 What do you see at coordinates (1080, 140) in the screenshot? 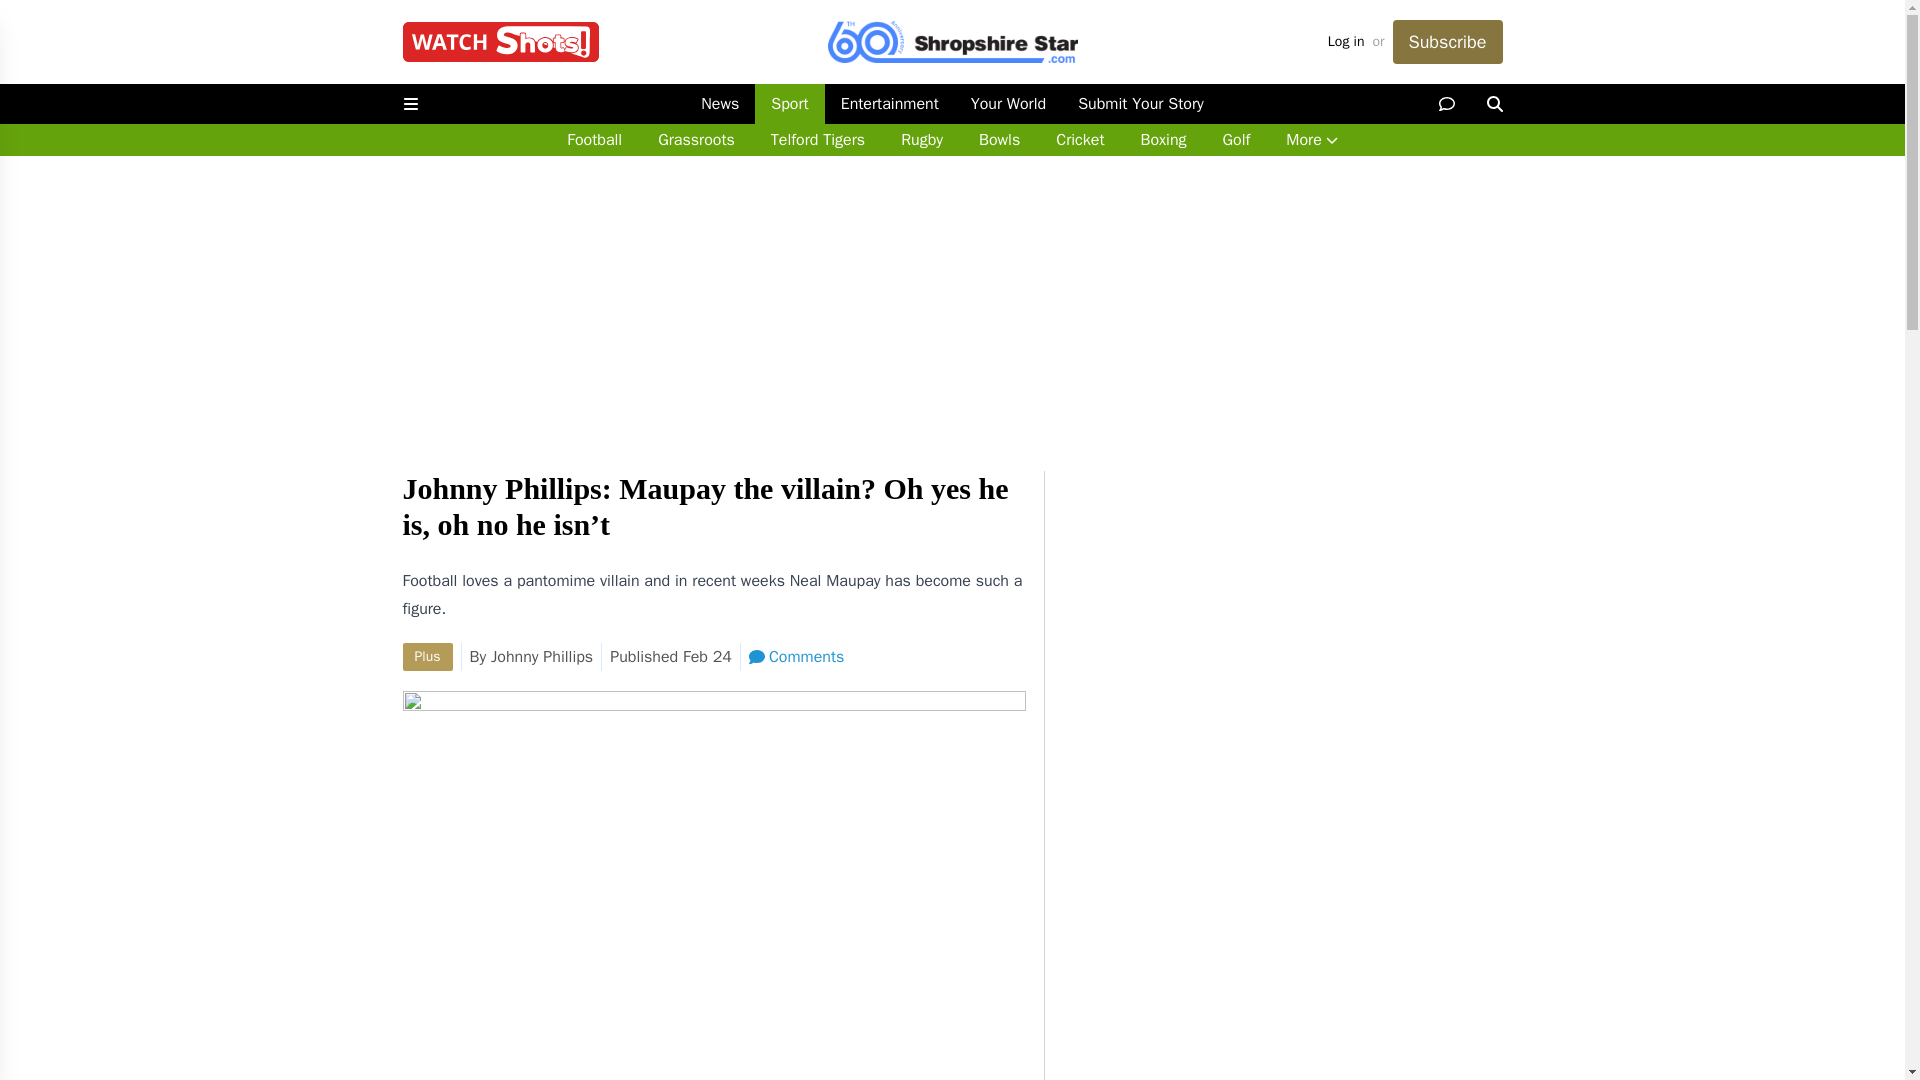
I see `Cricket` at bounding box center [1080, 140].